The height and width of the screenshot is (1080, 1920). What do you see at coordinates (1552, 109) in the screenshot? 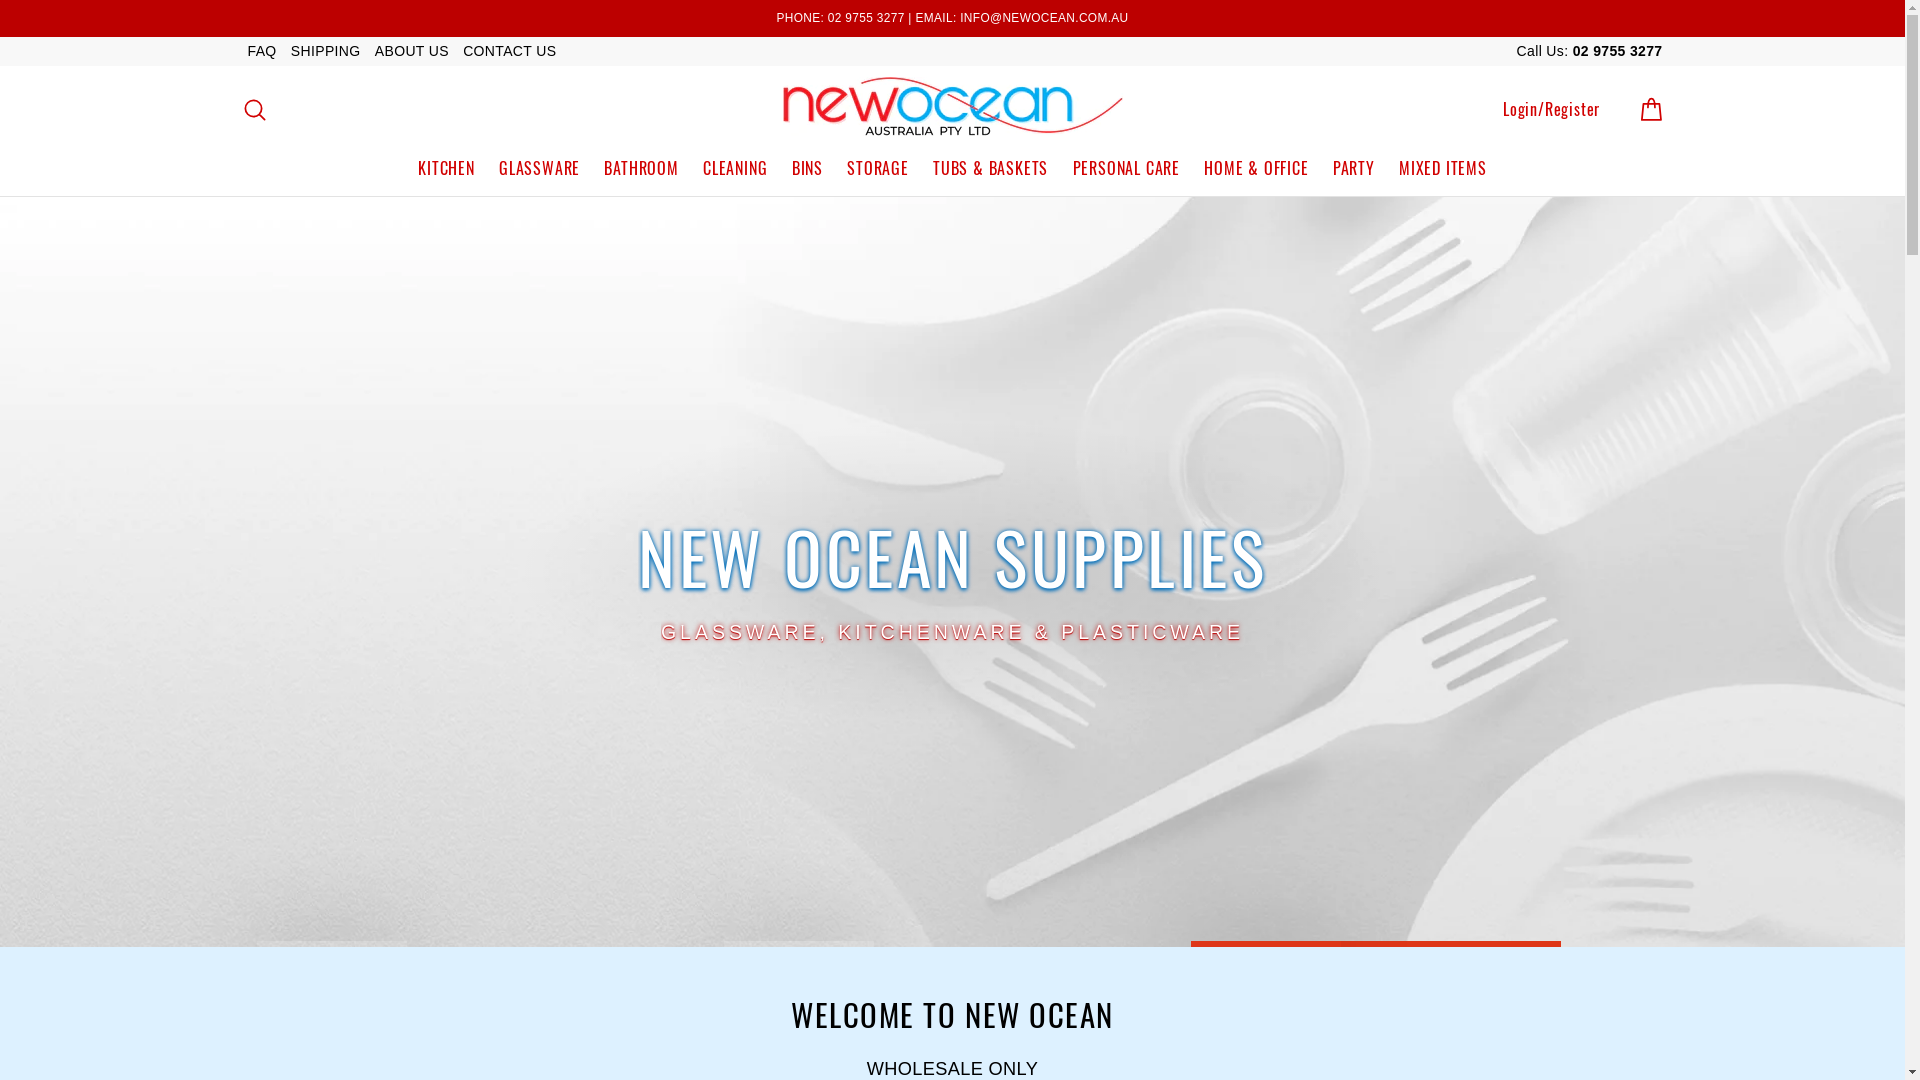
I see `Login/Register` at bounding box center [1552, 109].